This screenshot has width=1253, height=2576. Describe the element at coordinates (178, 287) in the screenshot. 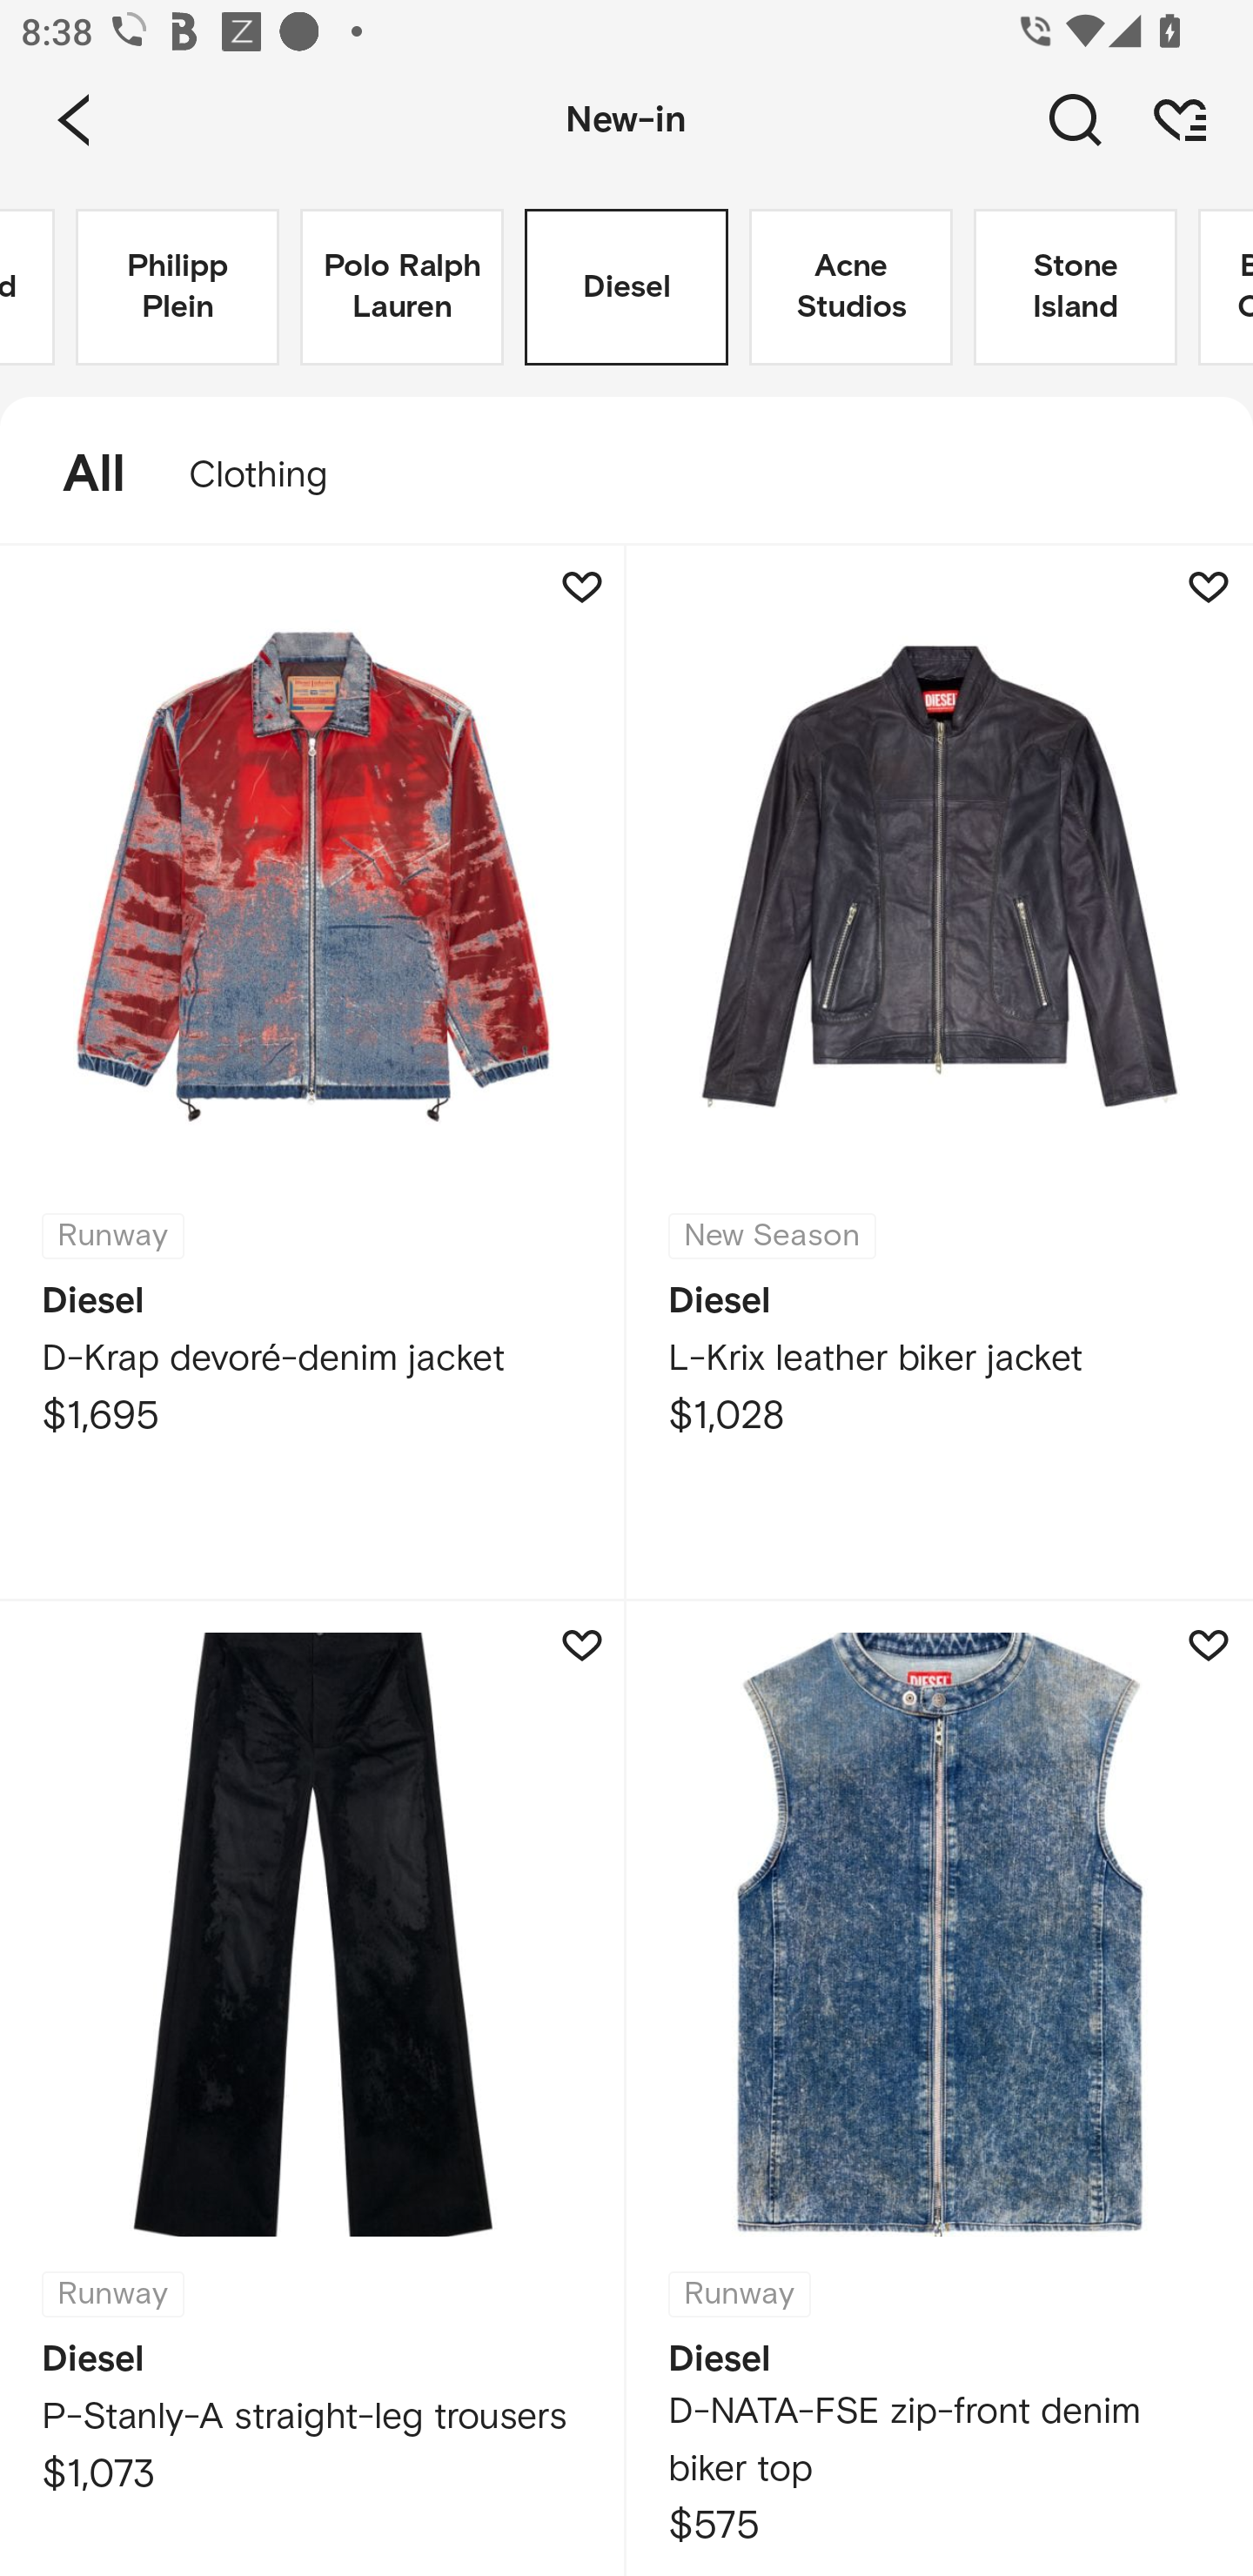

I see `Philipp Plein` at that location.